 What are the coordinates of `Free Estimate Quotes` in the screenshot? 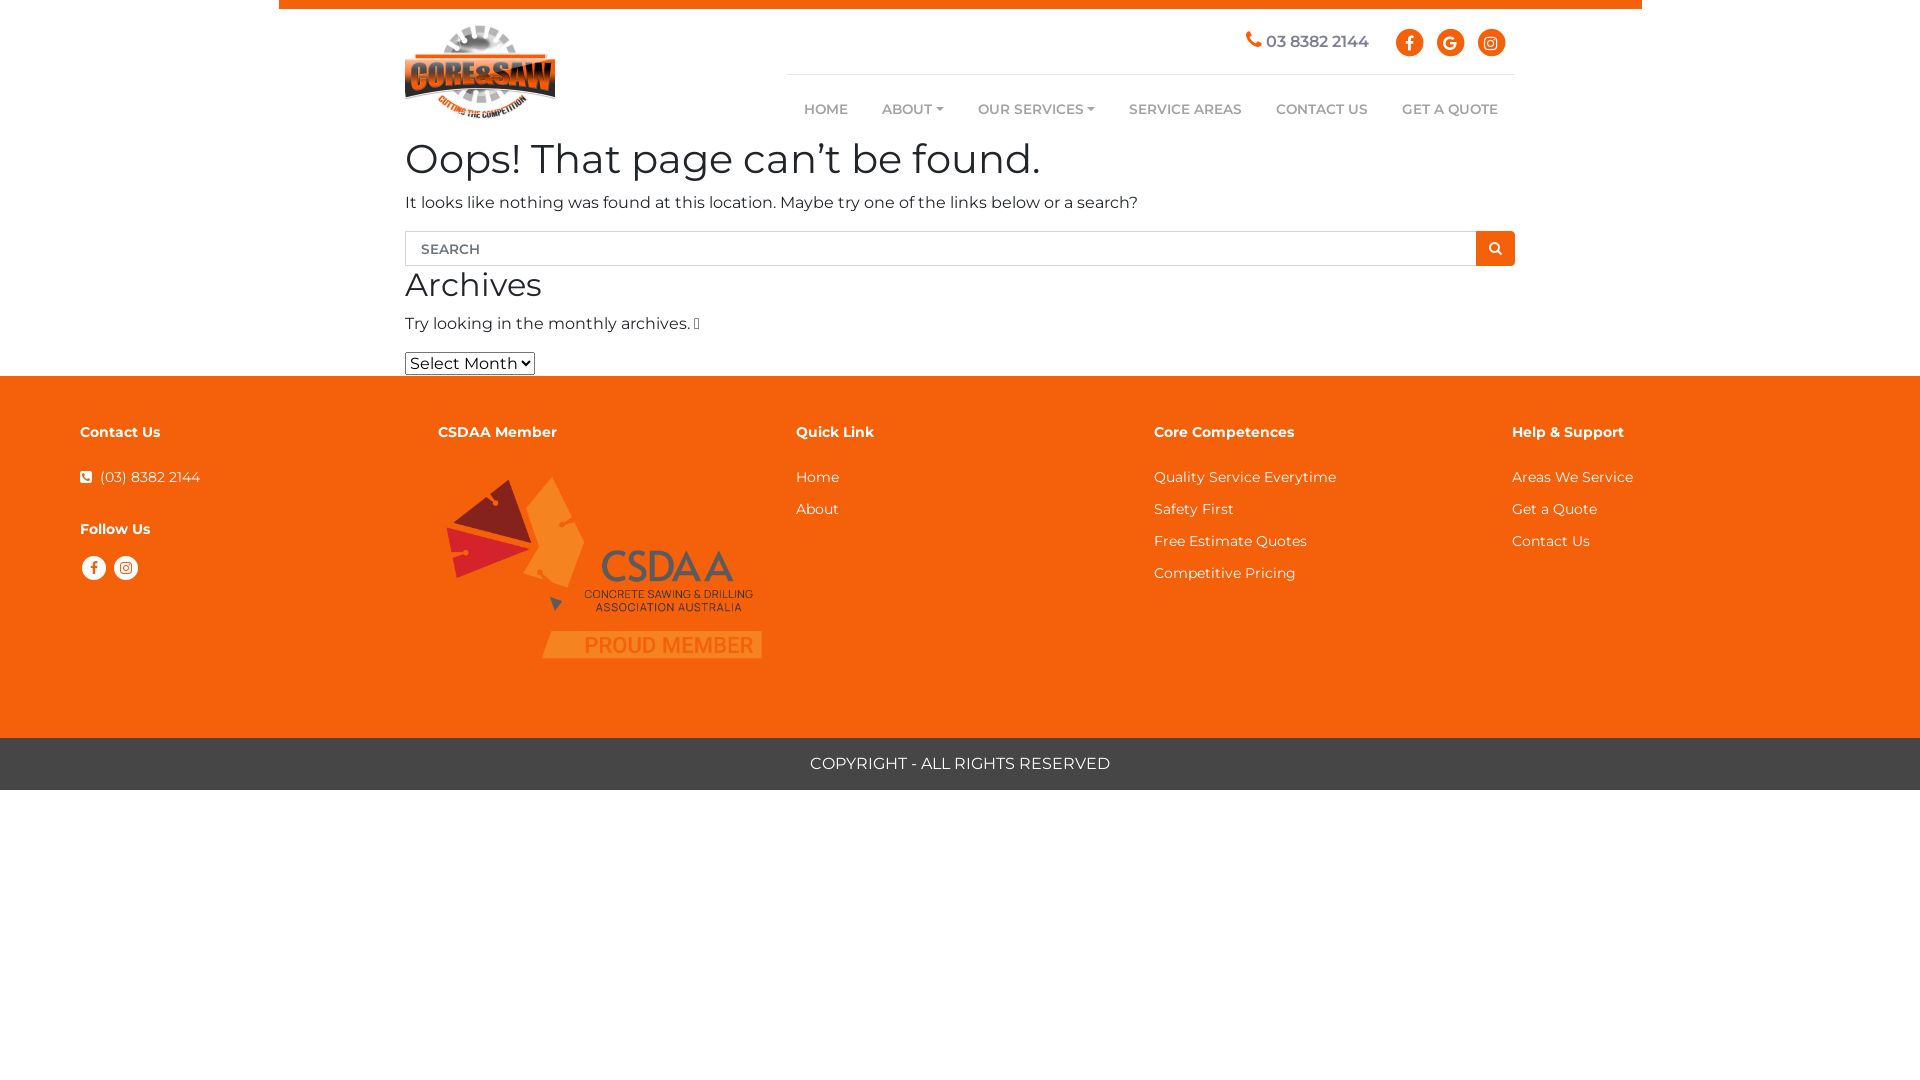 It's located at (1230, 541).